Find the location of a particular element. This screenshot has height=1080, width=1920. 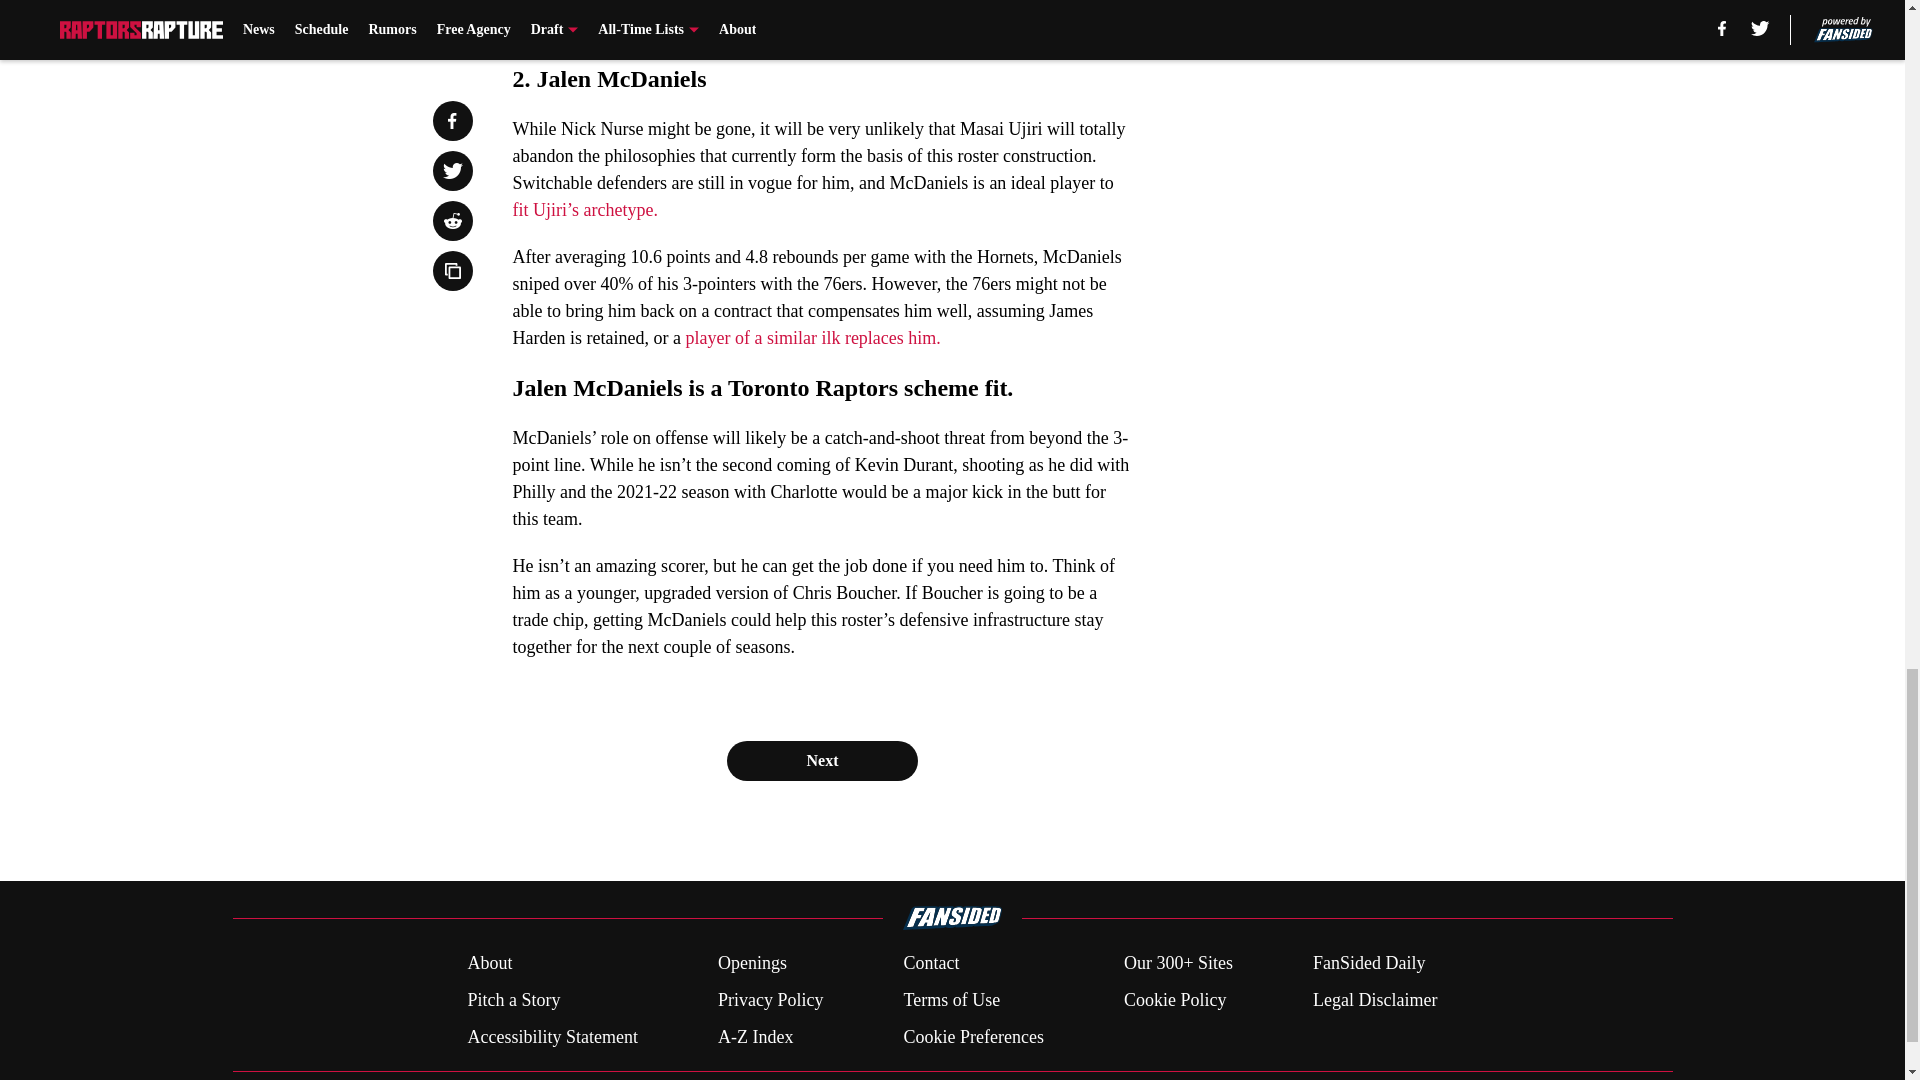

FanSided Daily is located at coordinates (1370, 964).